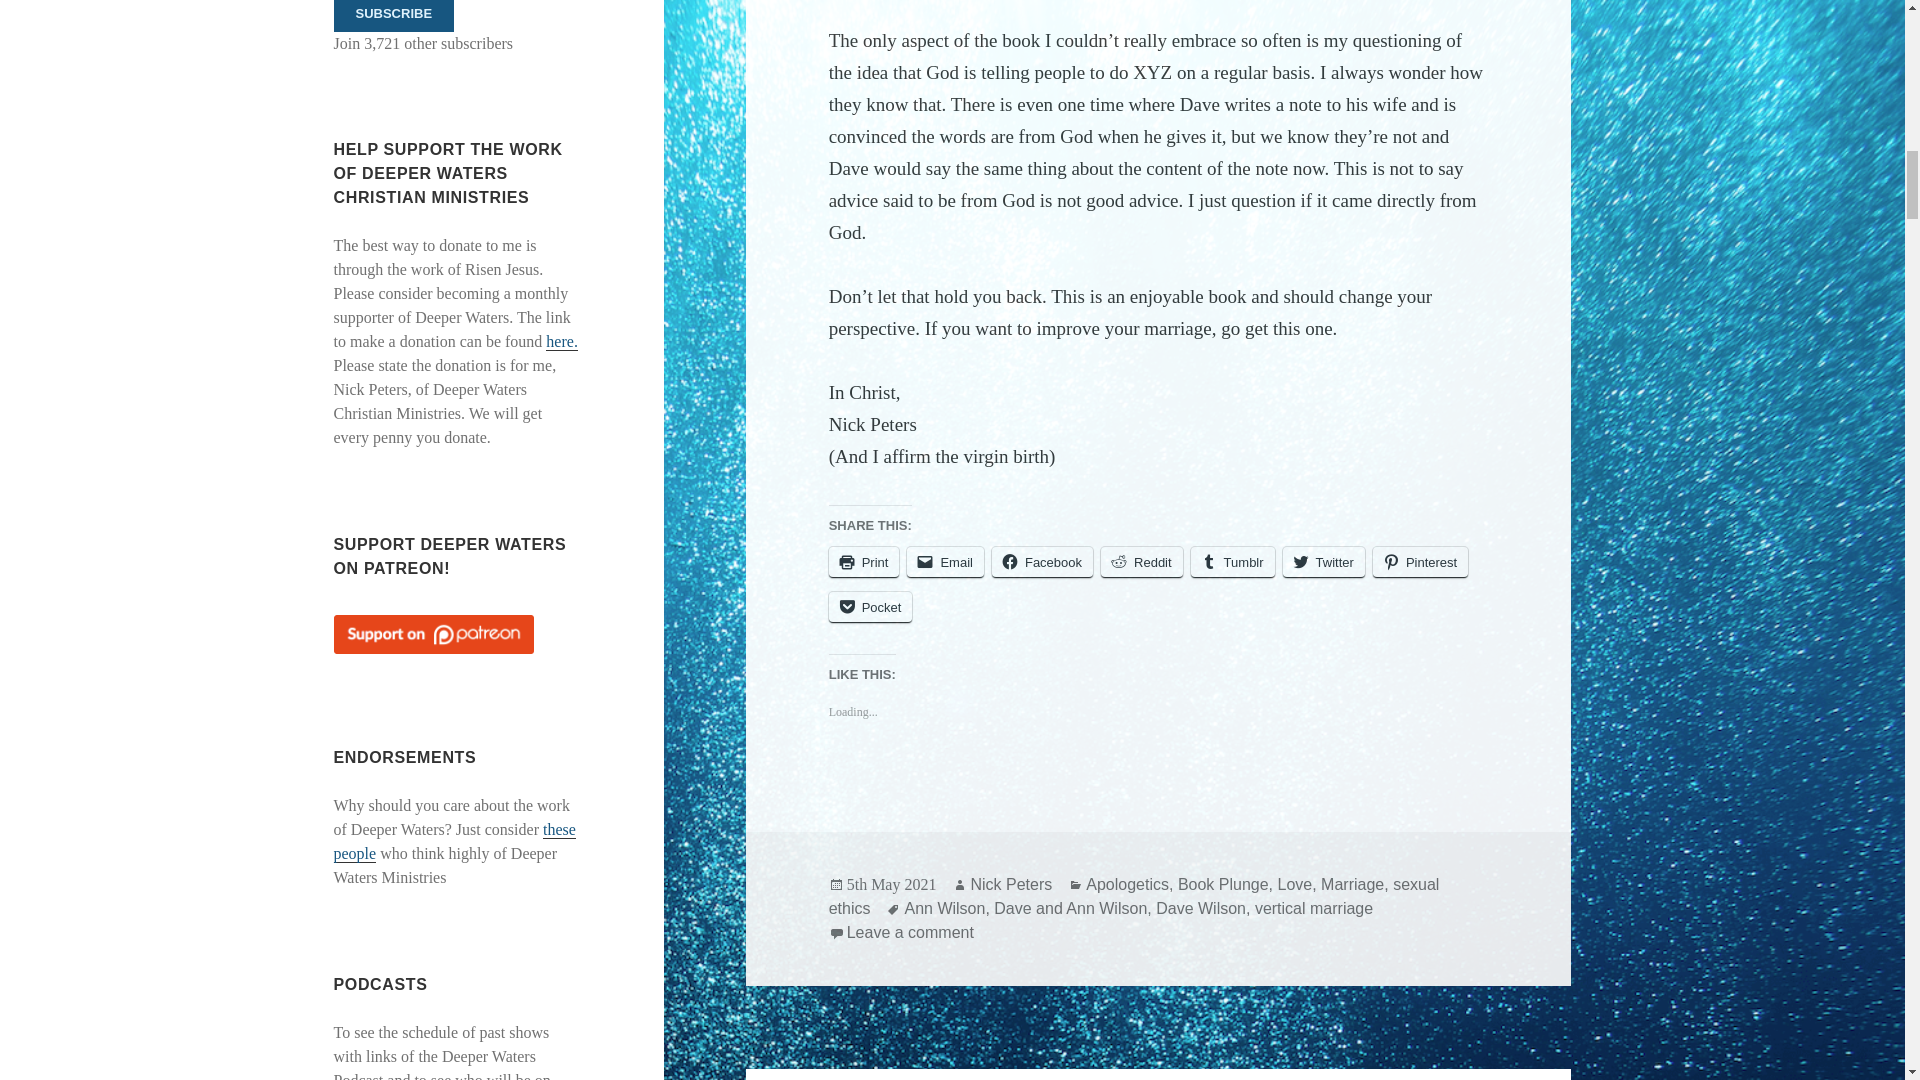 The image size is (1920, 1080). What do you see at coordinates (455, 841) in the screenshot?
I see `these people` at bounding box center [455, 841].